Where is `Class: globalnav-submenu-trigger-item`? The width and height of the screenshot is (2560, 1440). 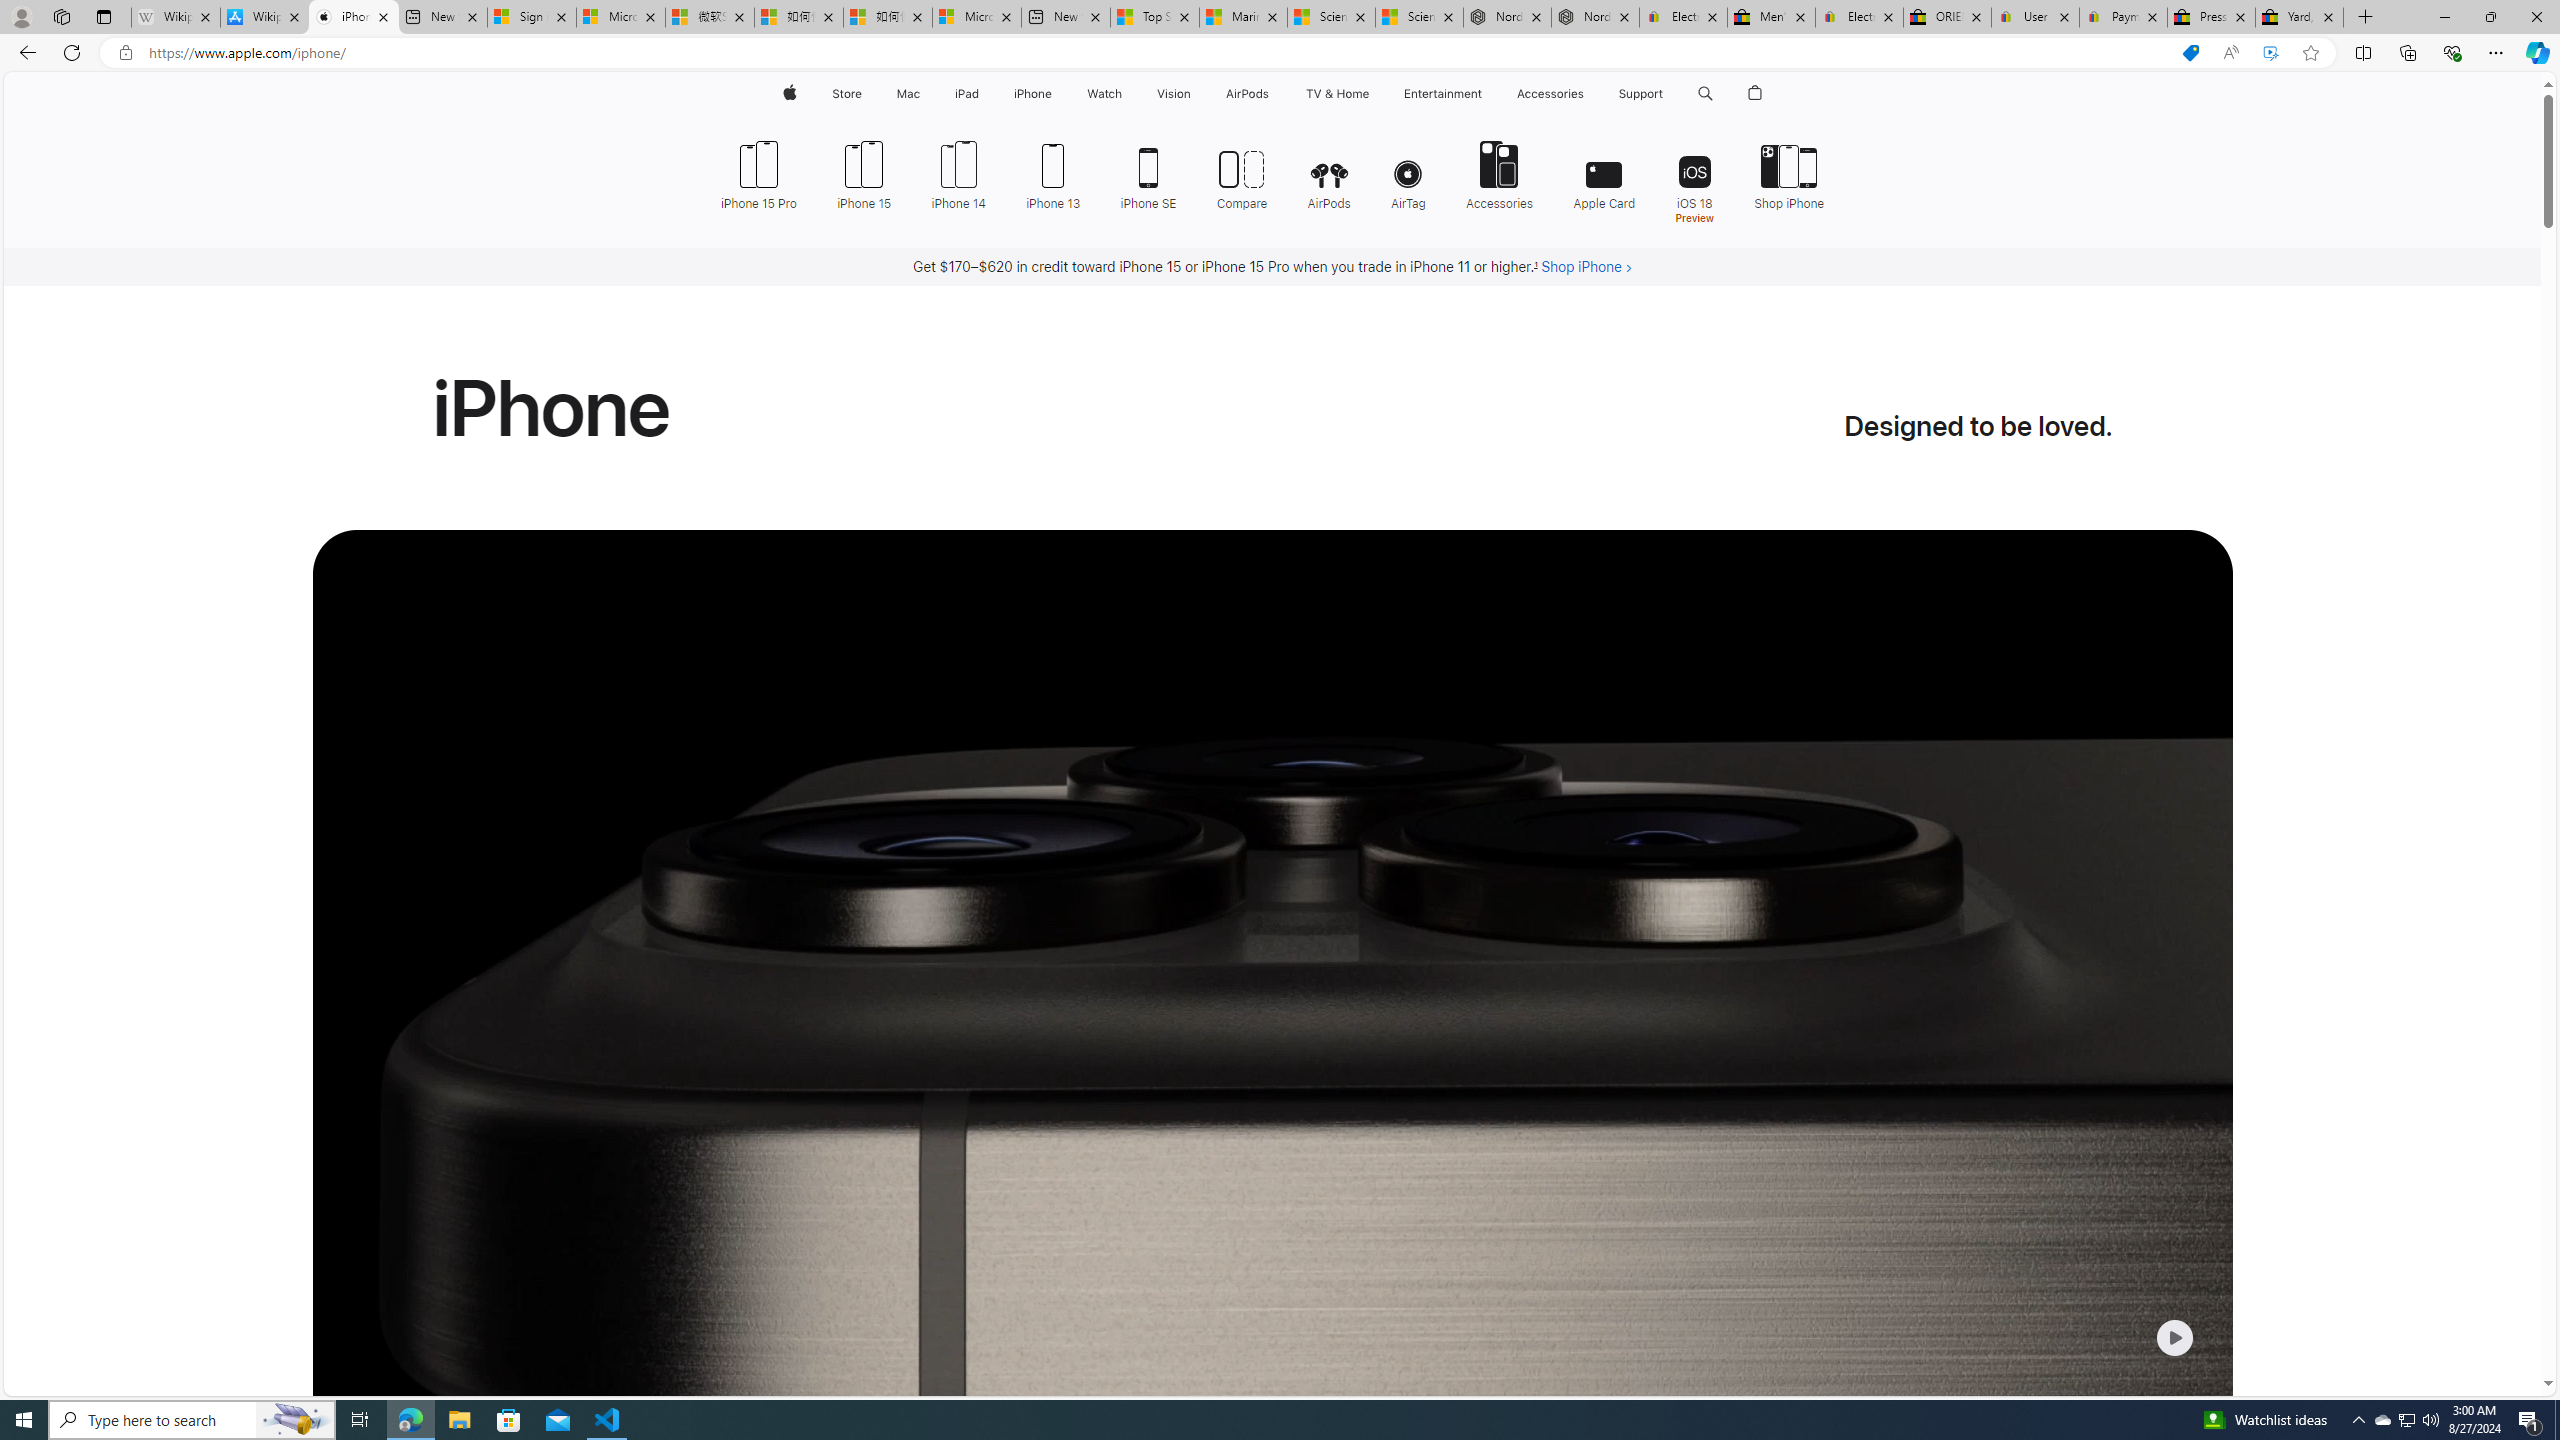 Class: globalnav-submenu-trigger-item is located at coordinates (1668, 94).